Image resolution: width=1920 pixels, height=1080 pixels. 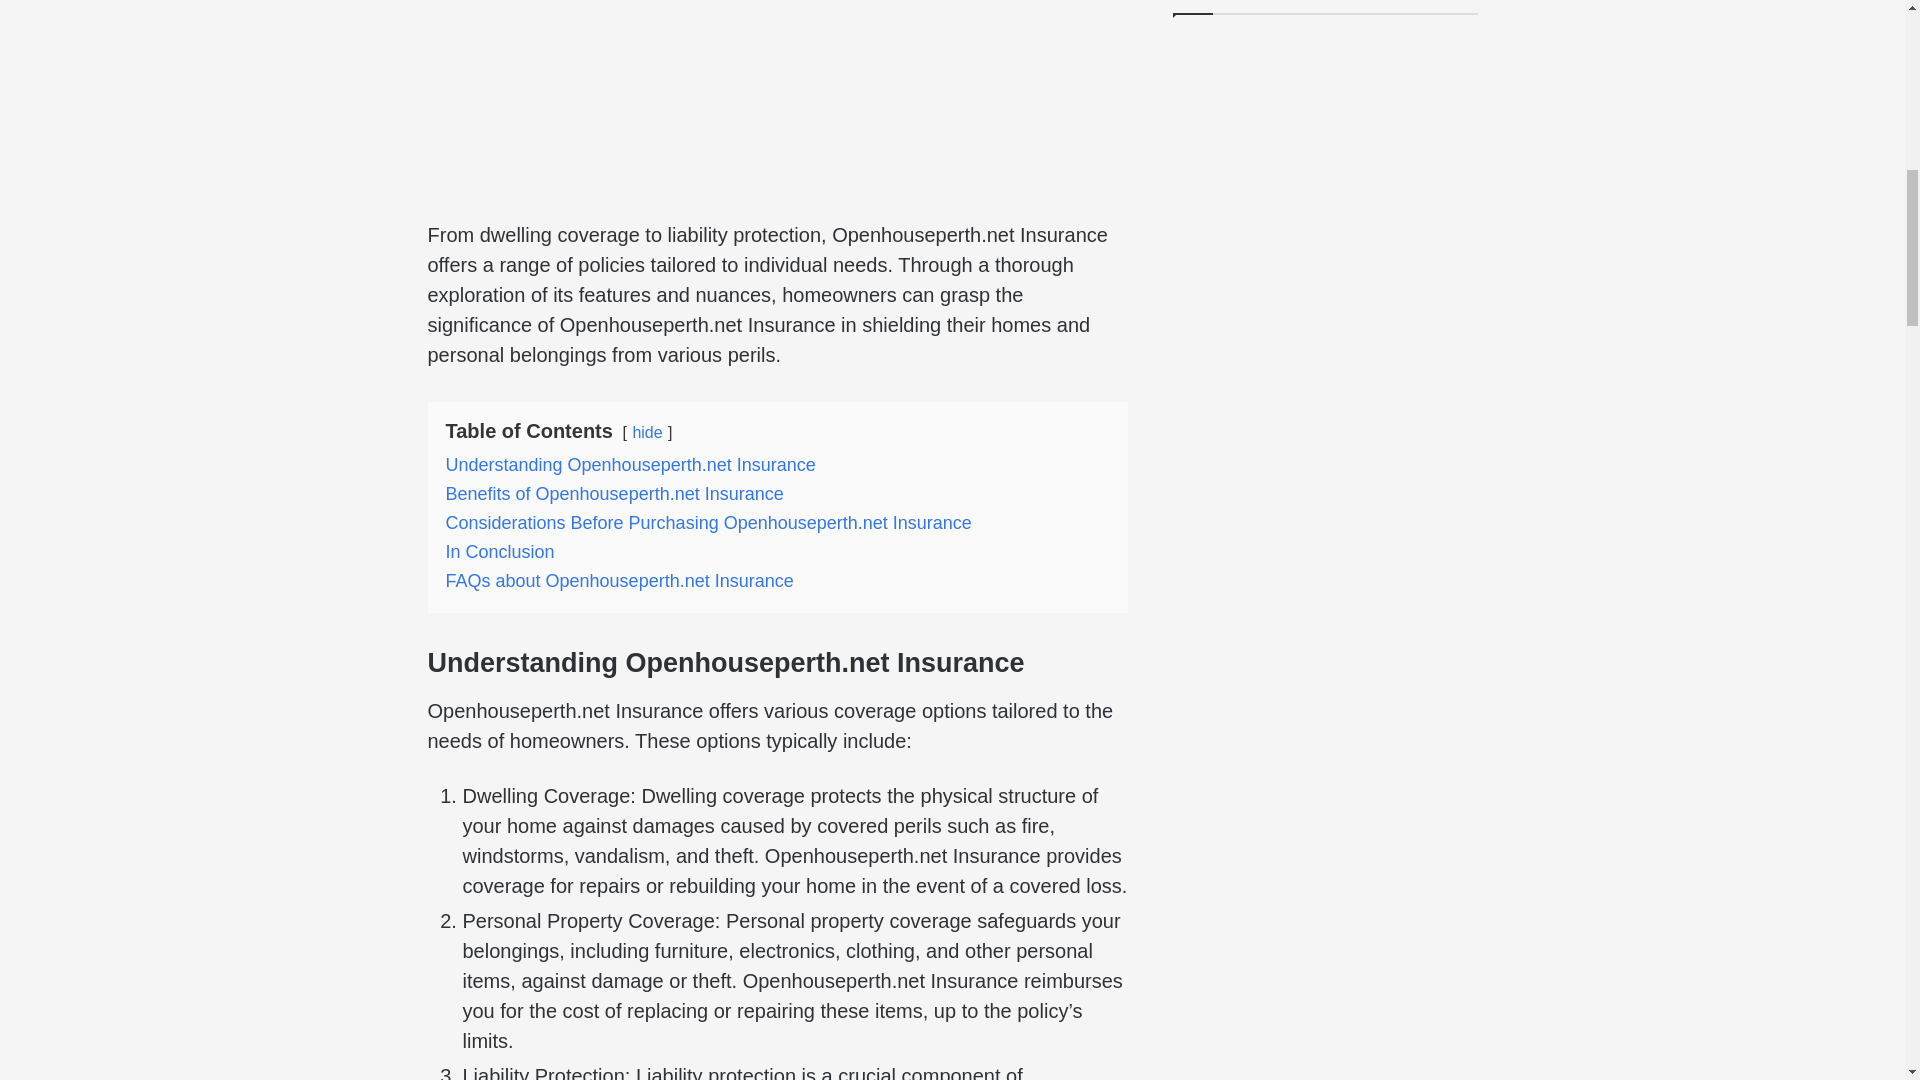 I want to click on Understanding Openhouseperth.net Insurance, so click(x=630, y=464).